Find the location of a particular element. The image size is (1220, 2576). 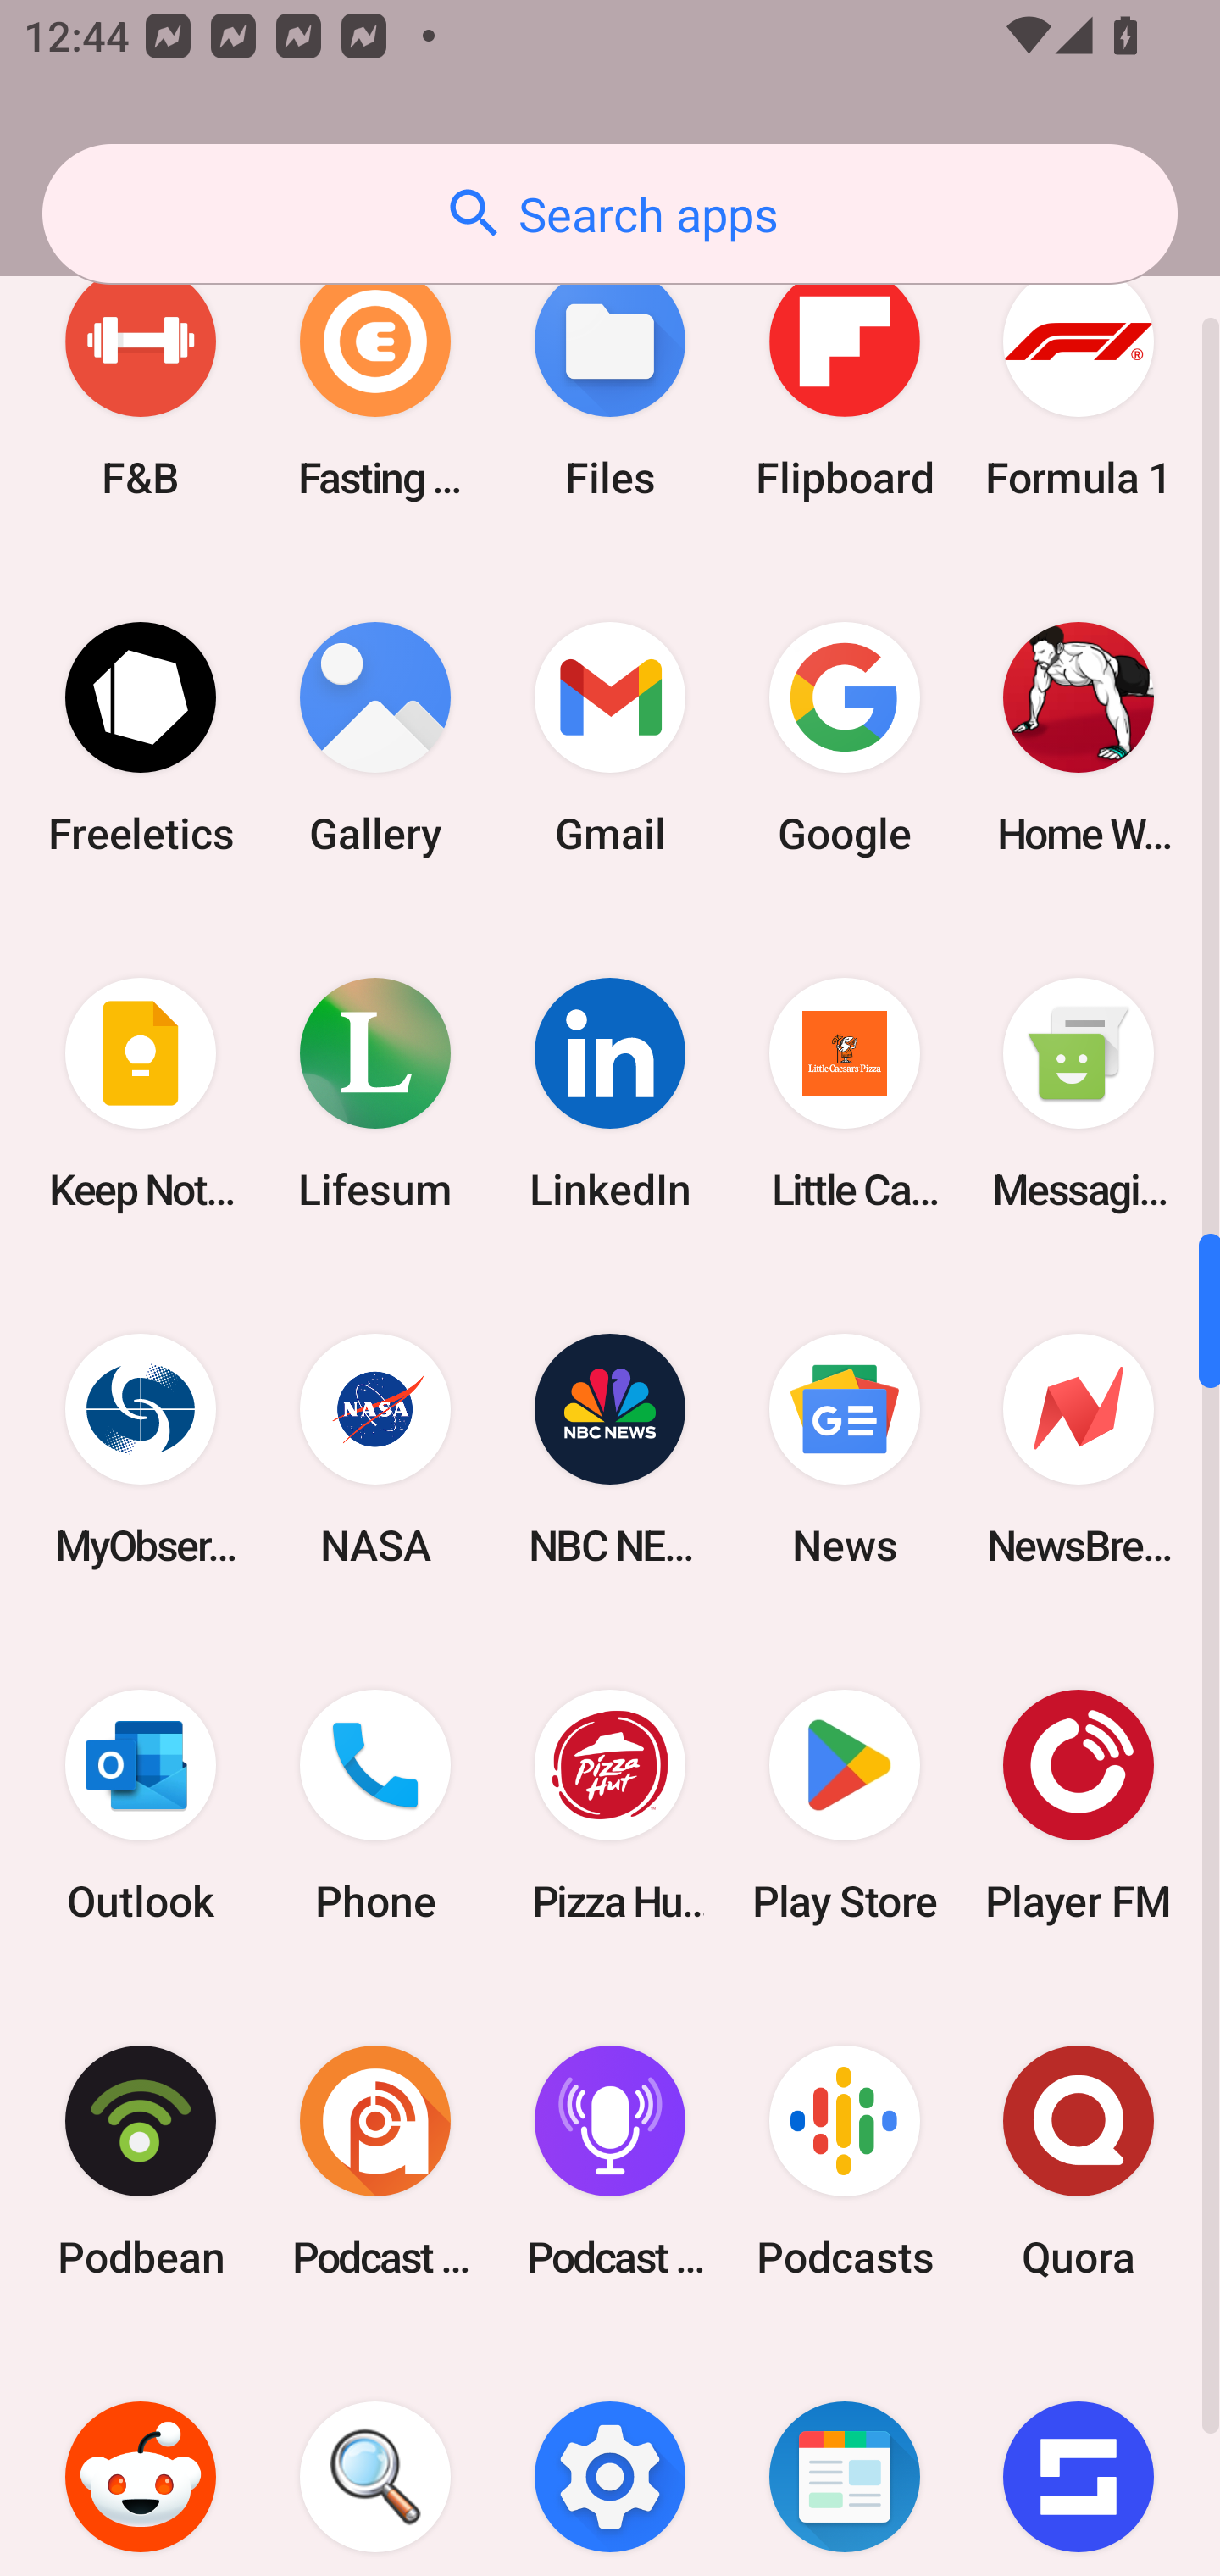

NASA is located at coordinates (375, 1450).